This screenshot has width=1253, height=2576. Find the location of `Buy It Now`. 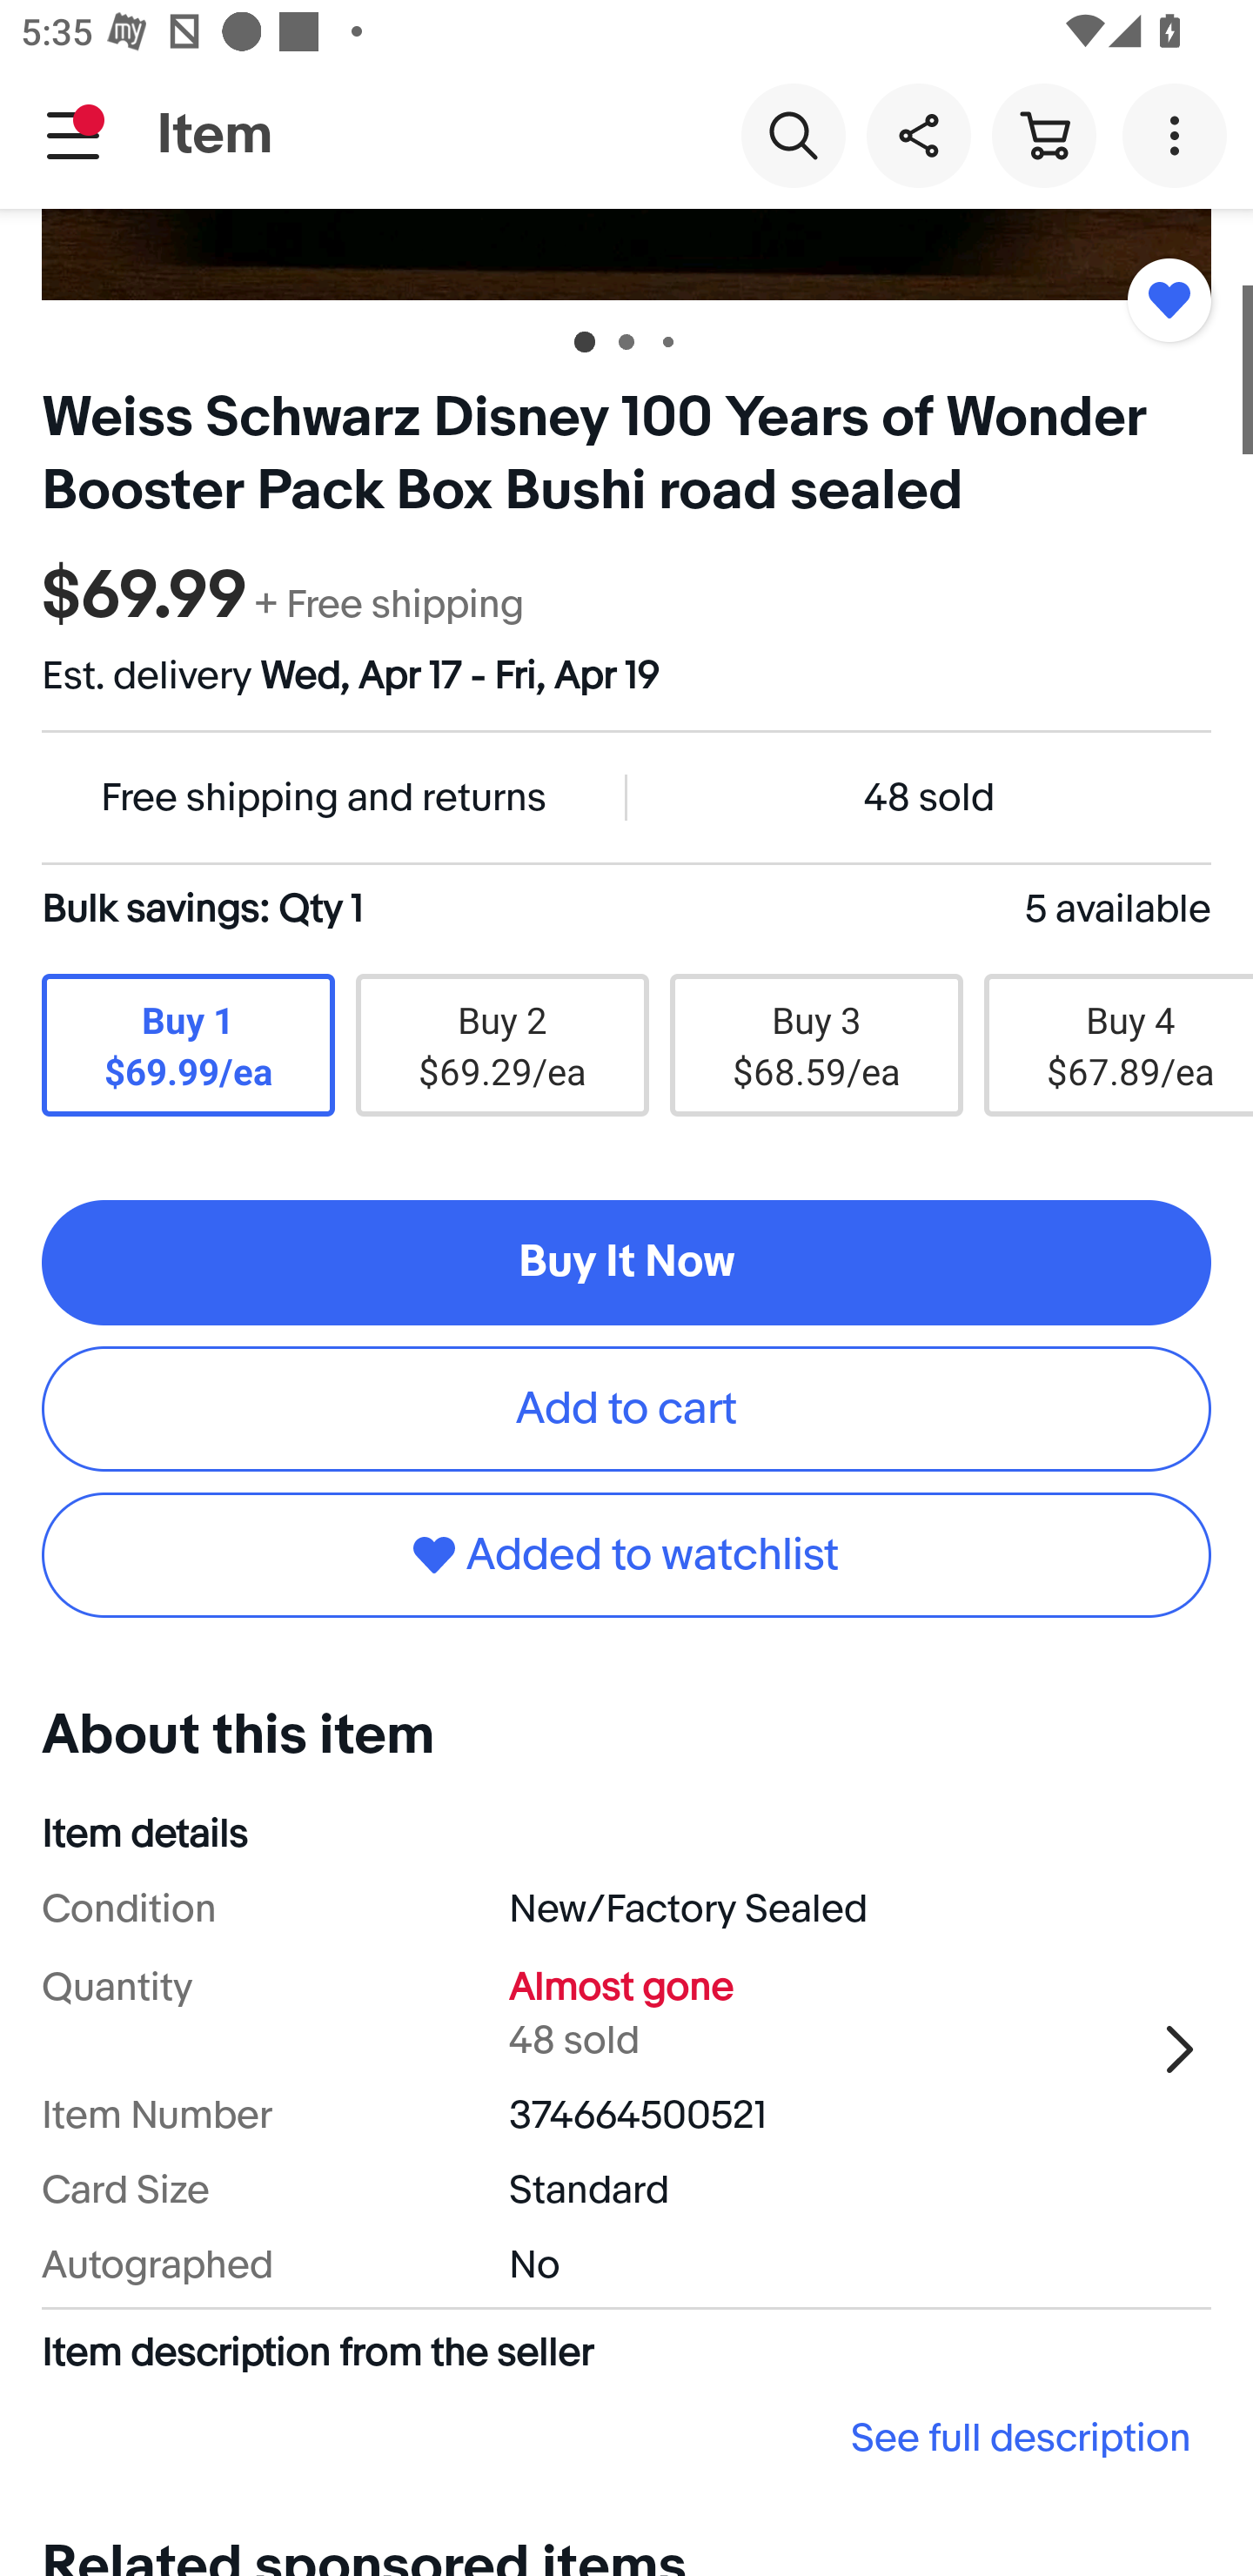

Buy It Now is located at coordinates (626, 1264).